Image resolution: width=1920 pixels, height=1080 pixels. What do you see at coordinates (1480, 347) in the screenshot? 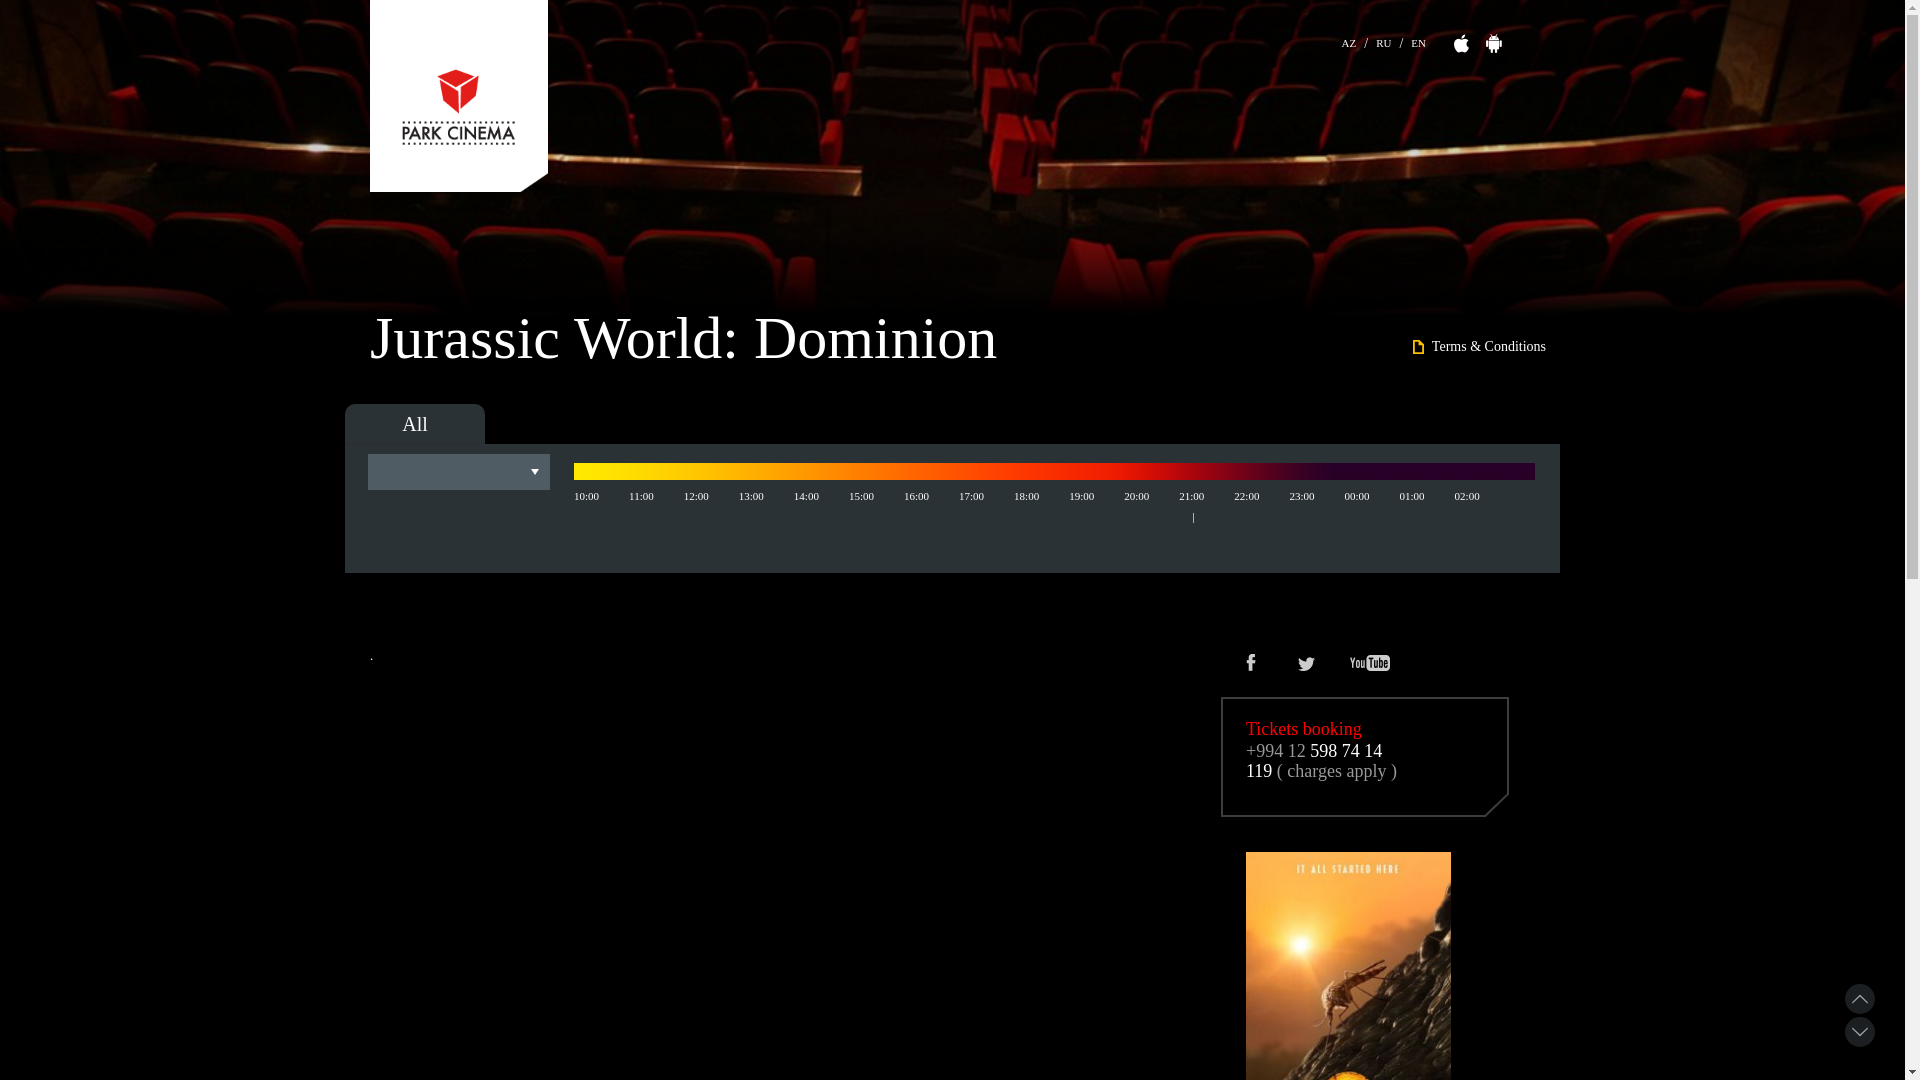
I see `Terms & Conditions` at bounding box center [1480, 347].